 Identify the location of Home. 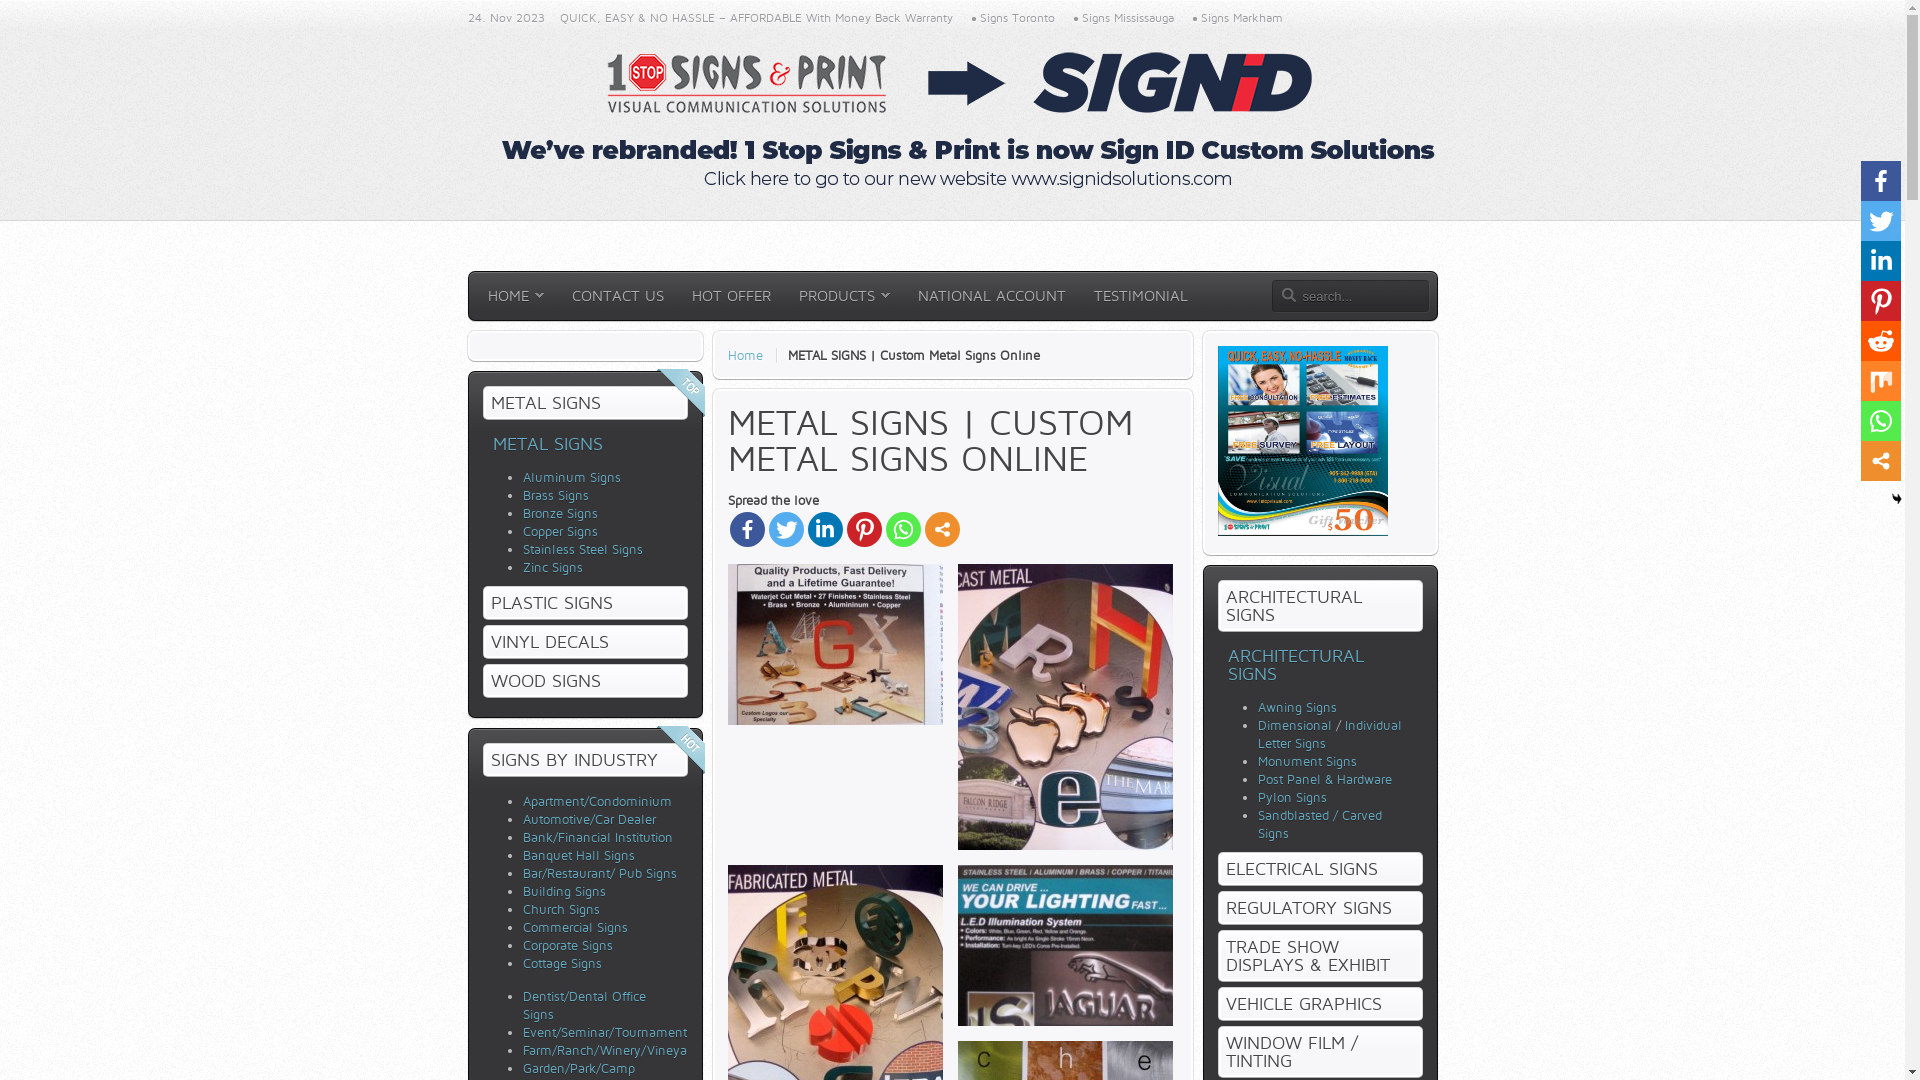
(753, 355).